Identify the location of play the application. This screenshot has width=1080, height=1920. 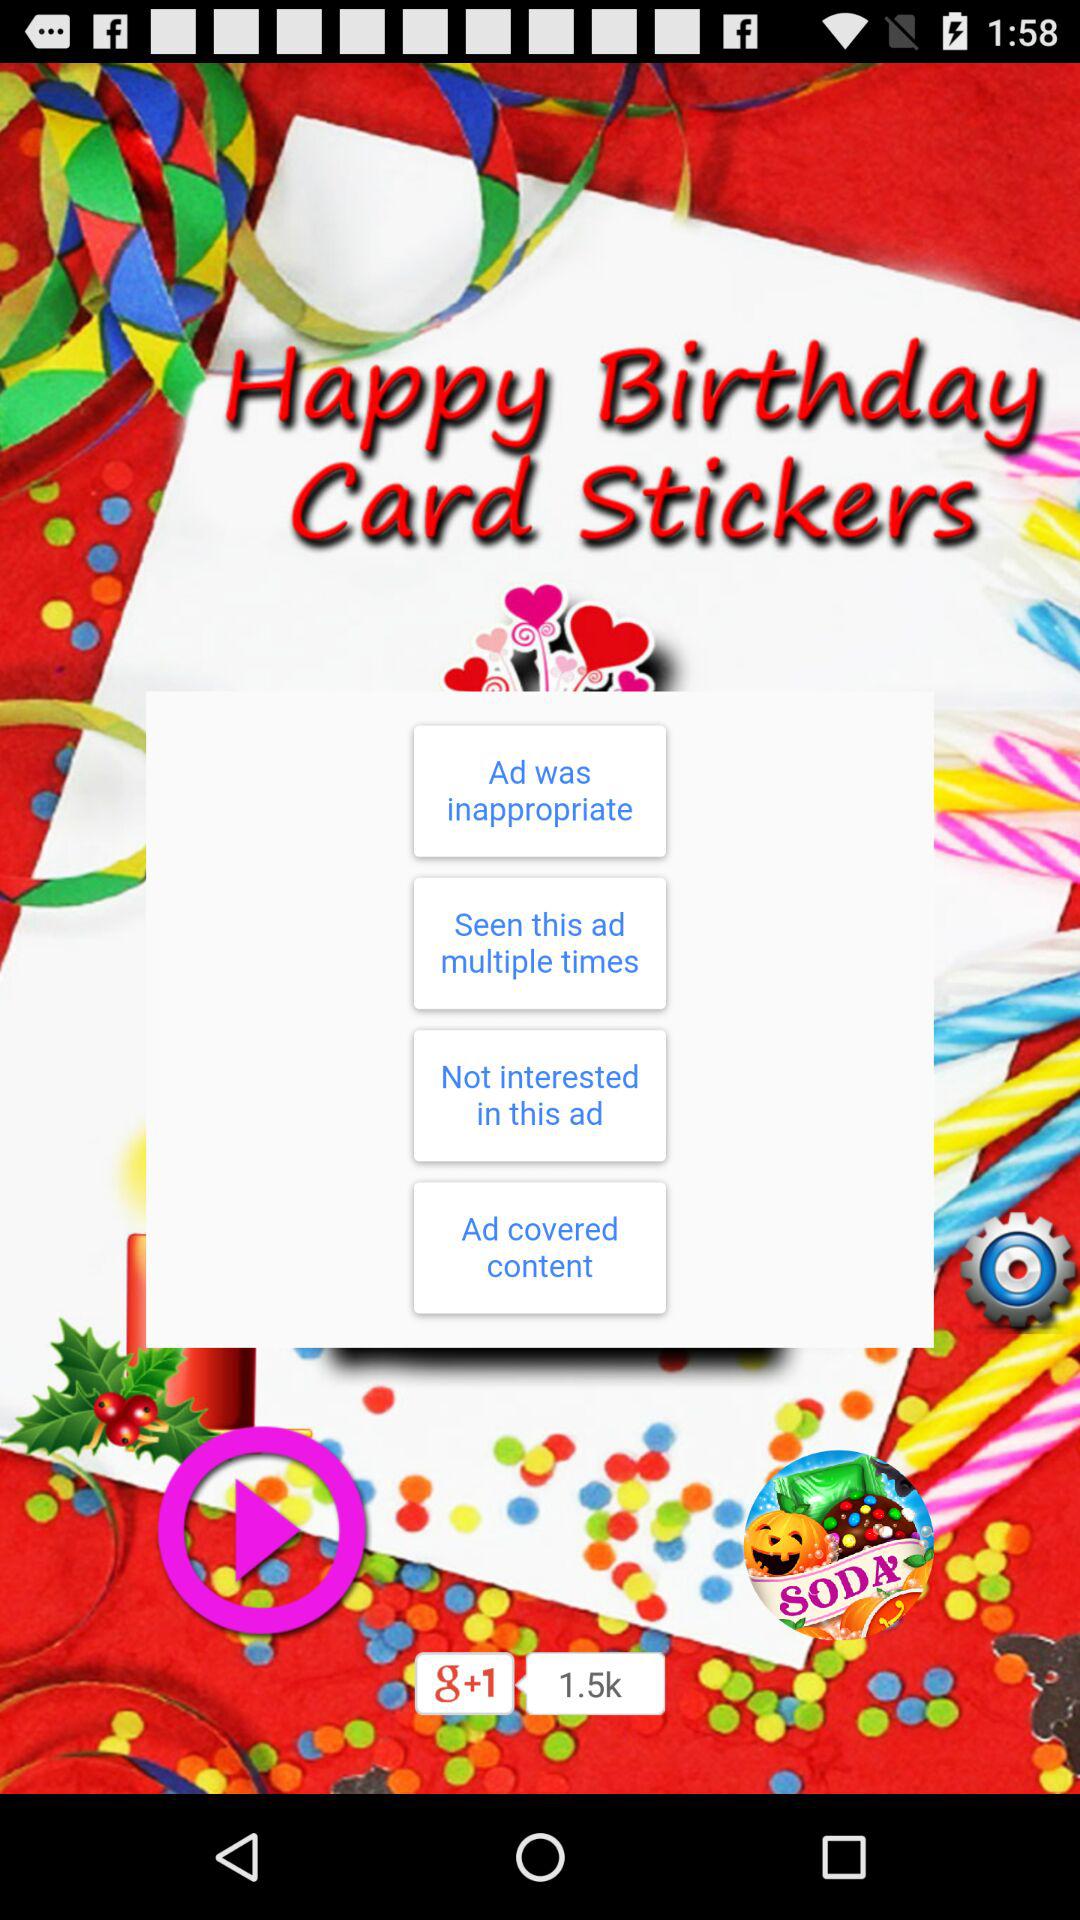
(260, 1531).